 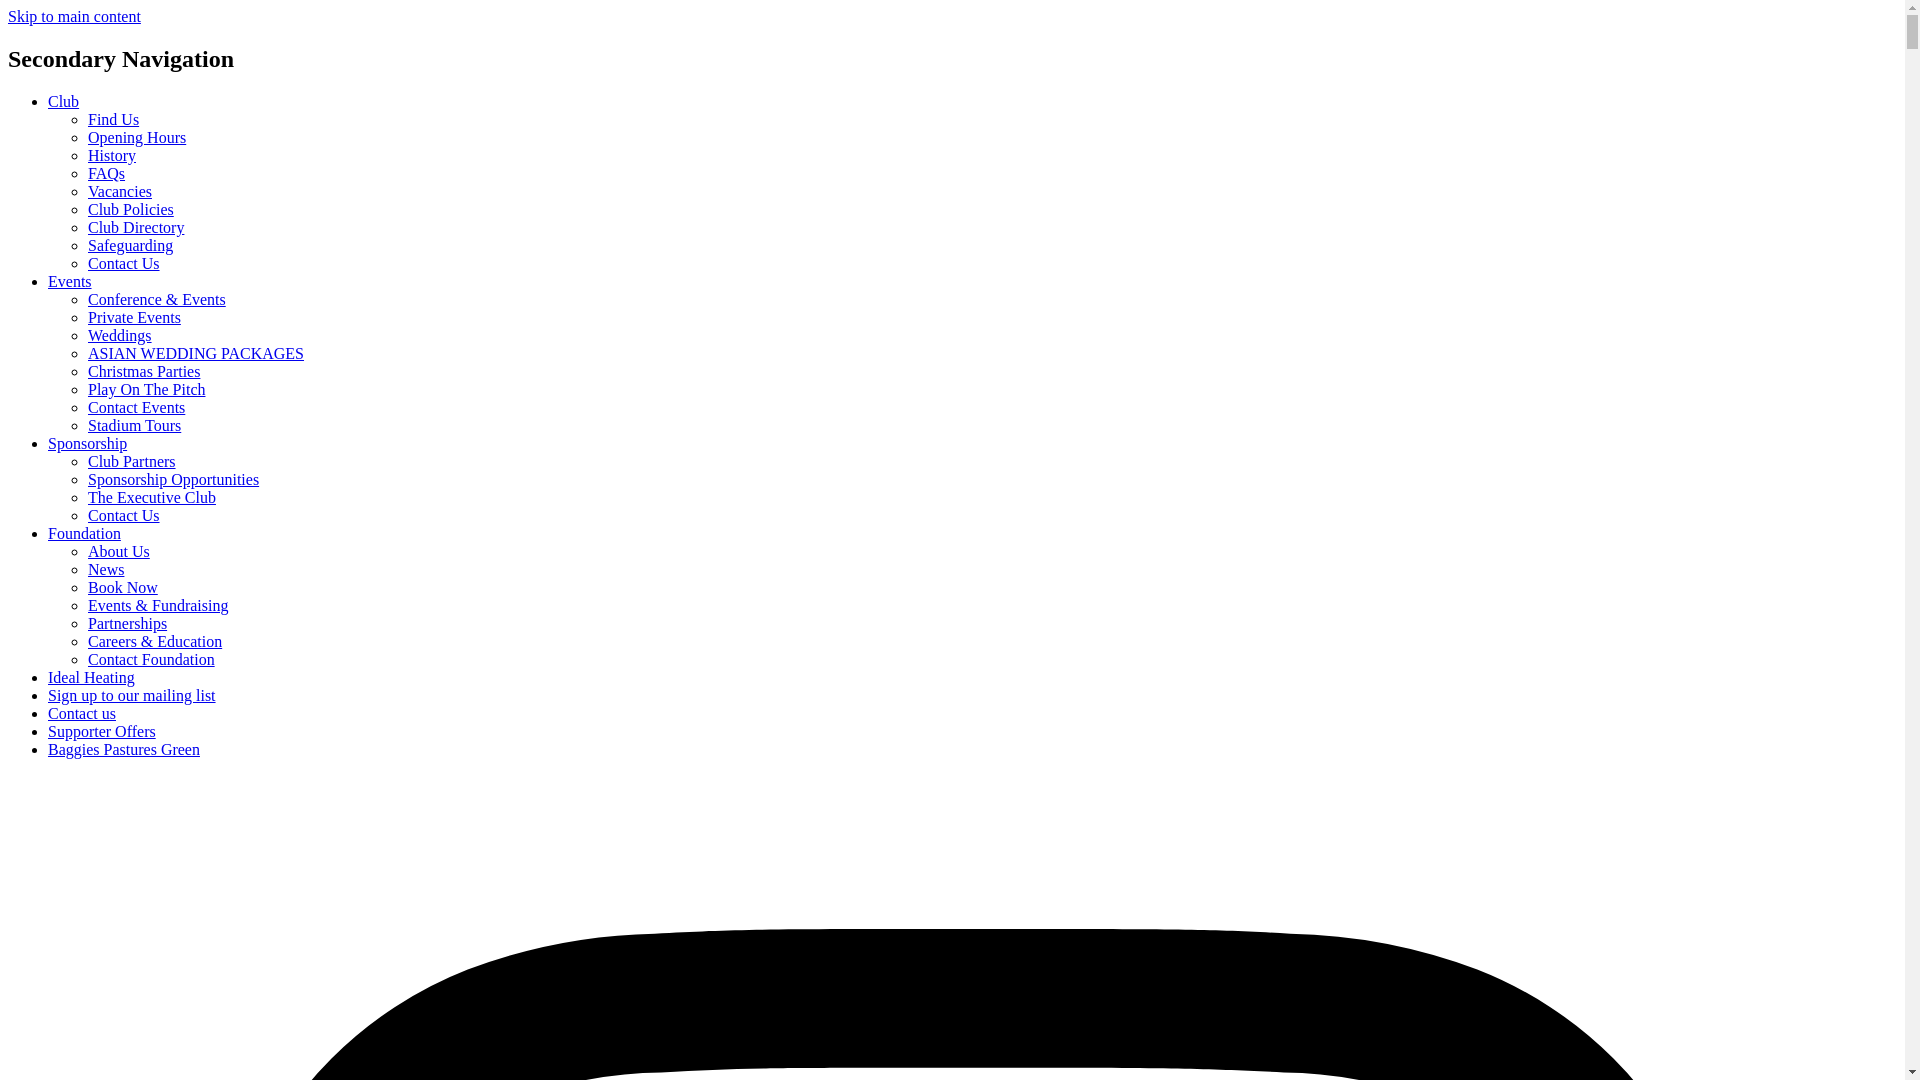 What do you see at coordinates (63, 101) in the screenshot?
I see `Club` at bounding box center [63, 101].